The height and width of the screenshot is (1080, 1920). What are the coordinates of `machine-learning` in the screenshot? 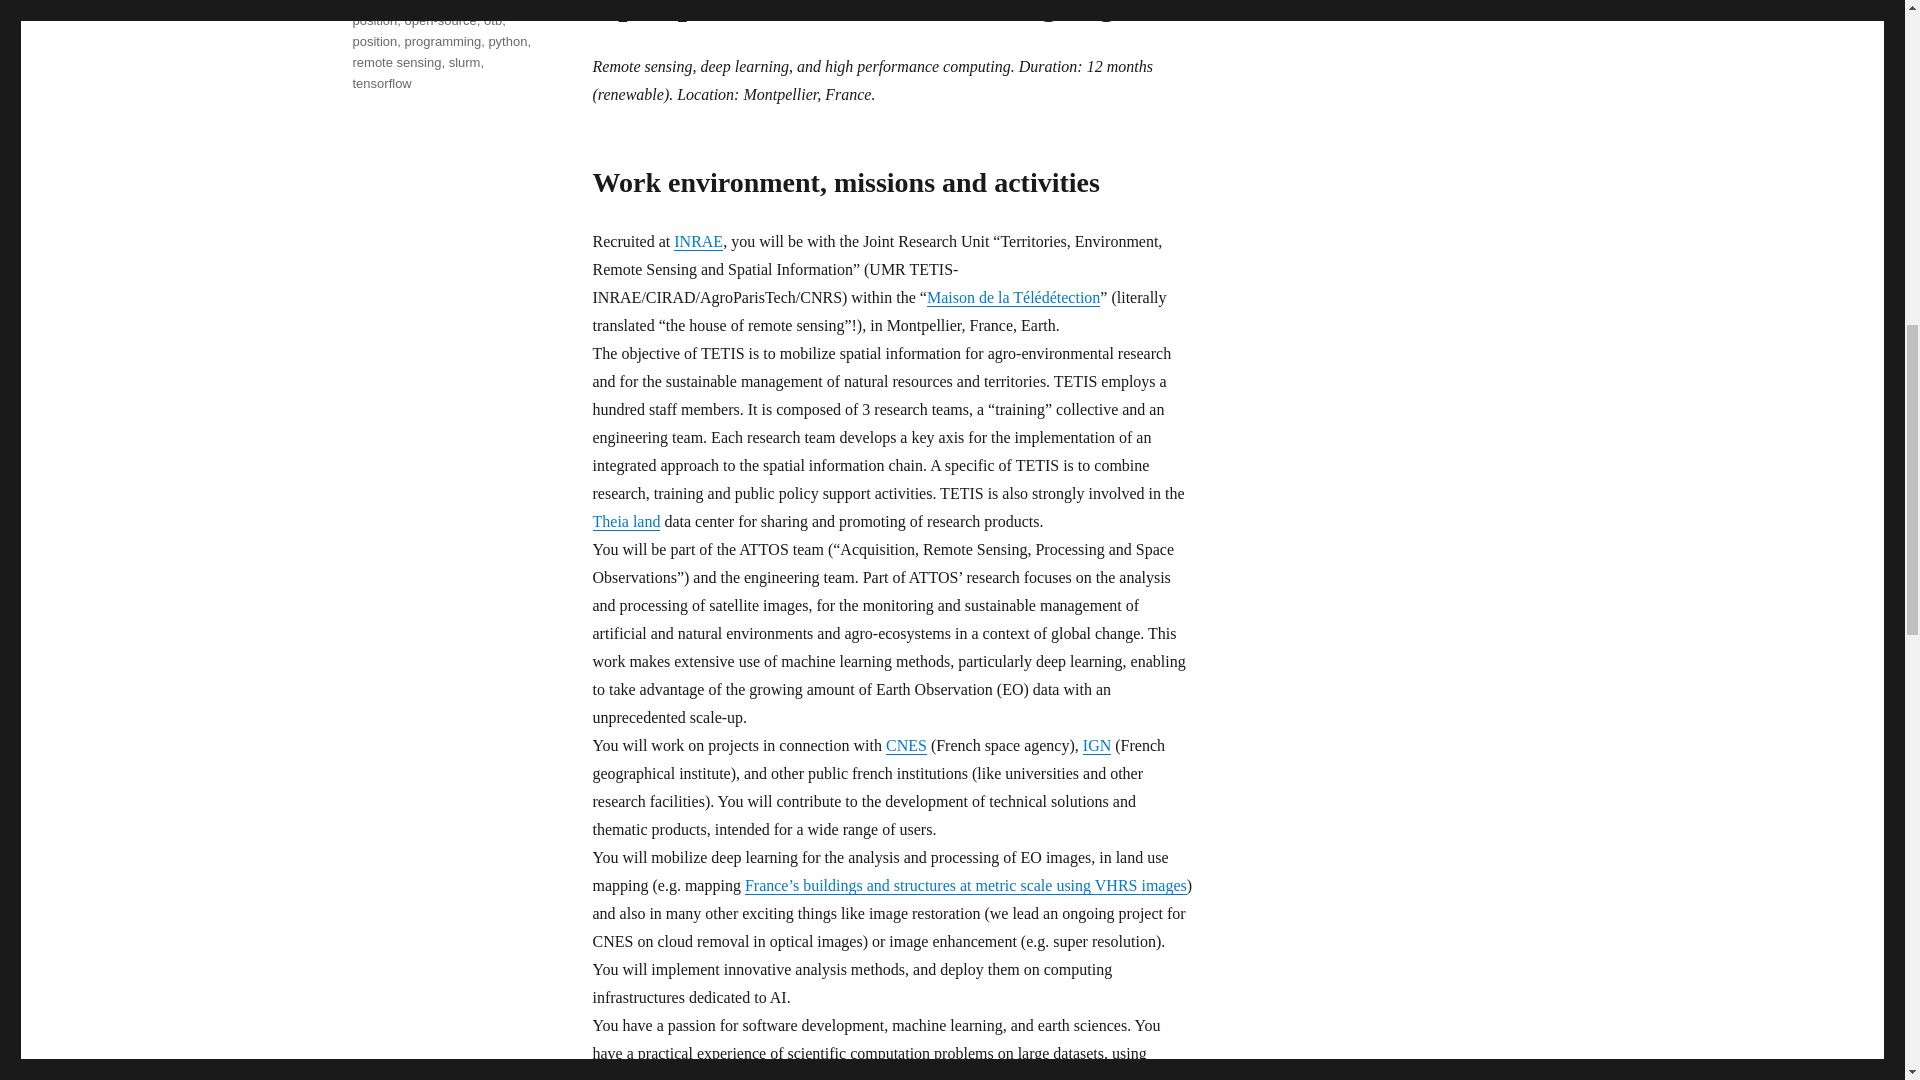 It's located at (434, 3).